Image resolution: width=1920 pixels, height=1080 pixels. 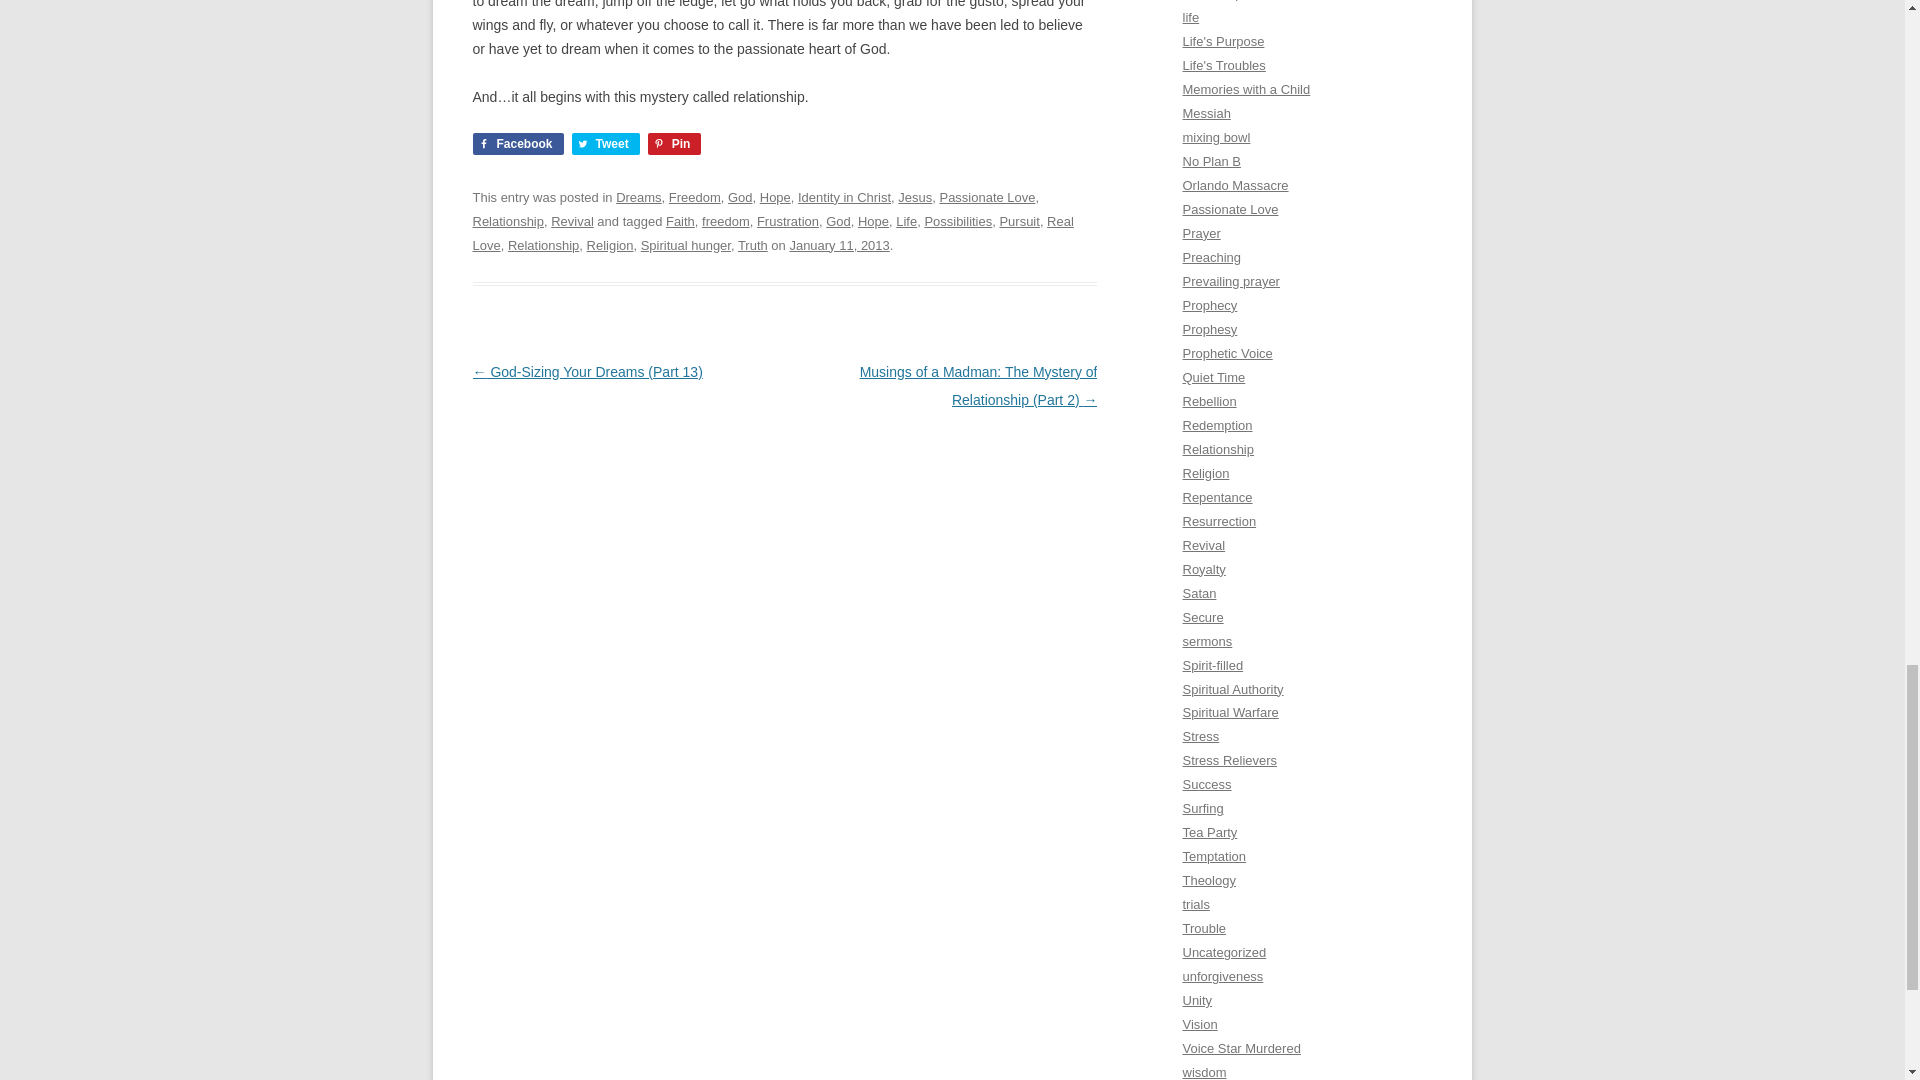 What do you see at coordinates (572, 220) in the screenshot?
I see `Revival` at bounding box center [572, 220].